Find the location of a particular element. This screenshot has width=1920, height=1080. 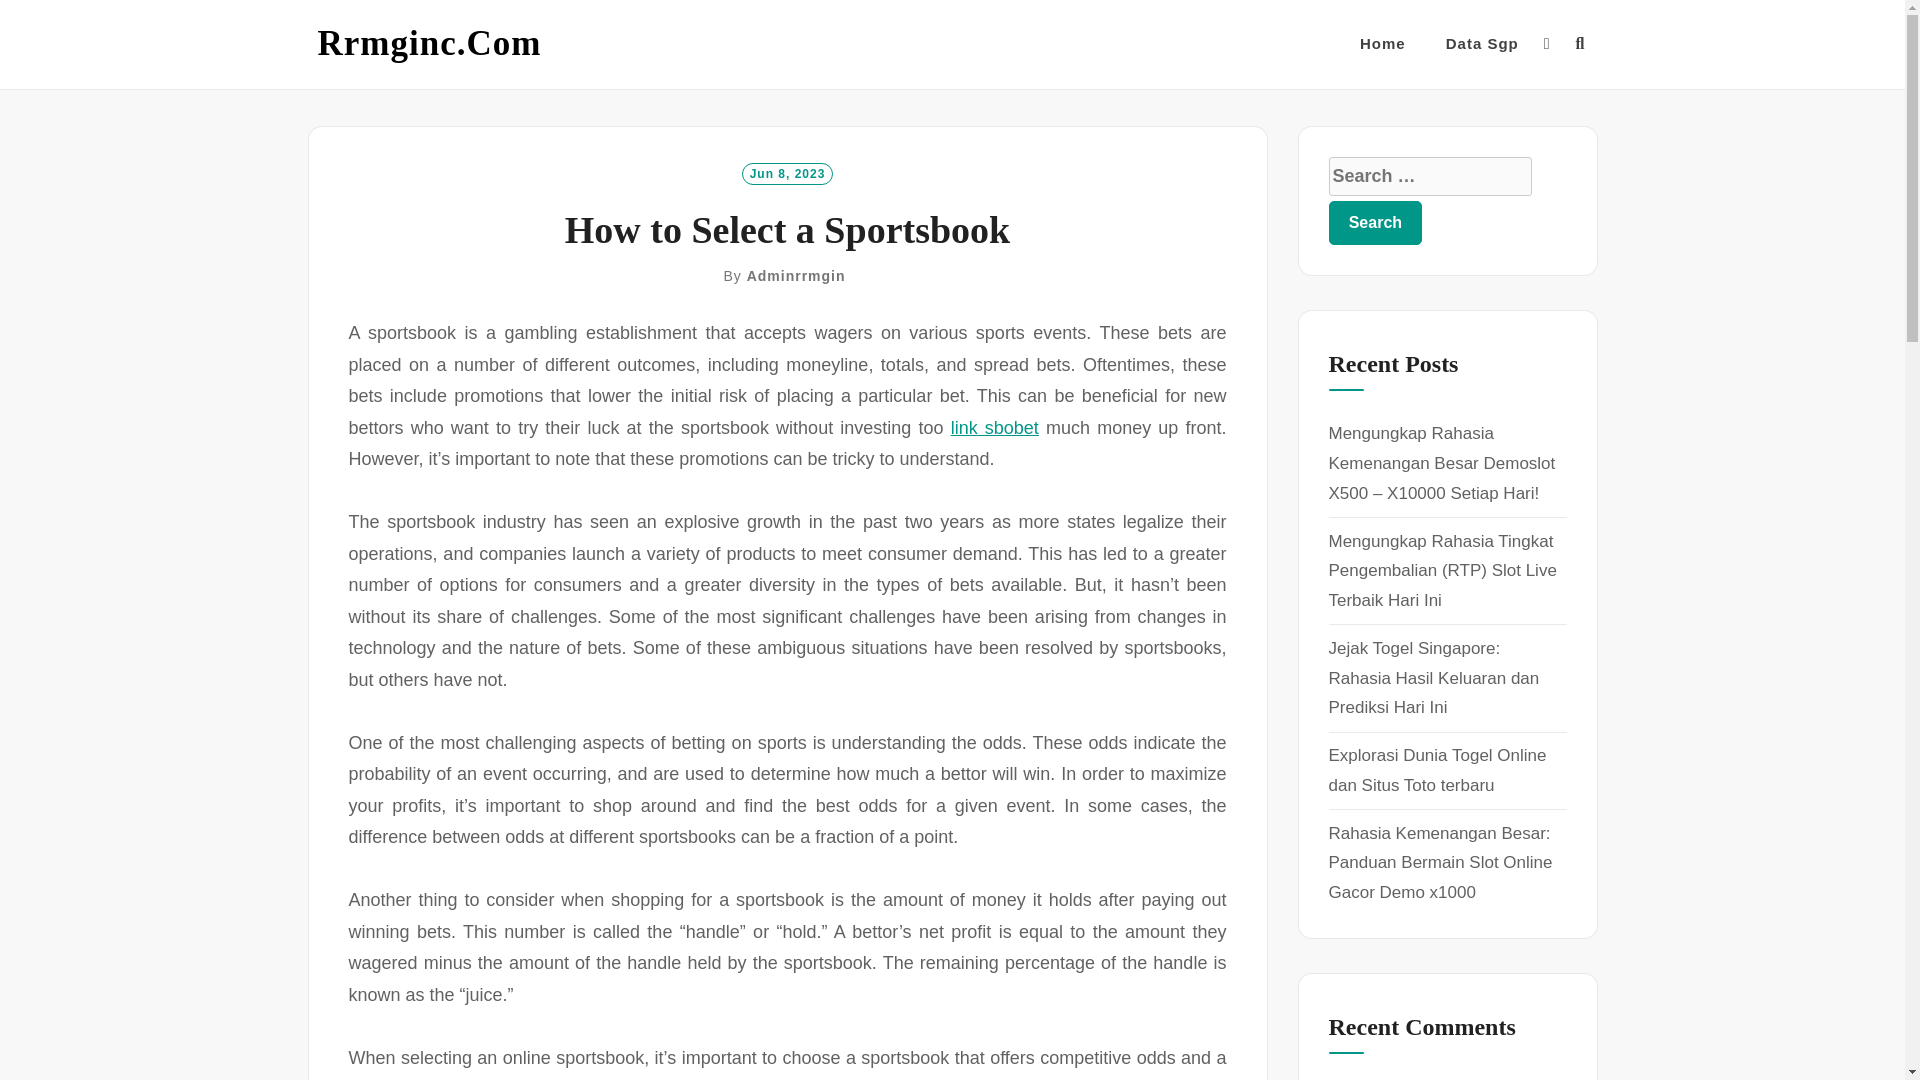

link sbobet is located at coordinates (994, 428).